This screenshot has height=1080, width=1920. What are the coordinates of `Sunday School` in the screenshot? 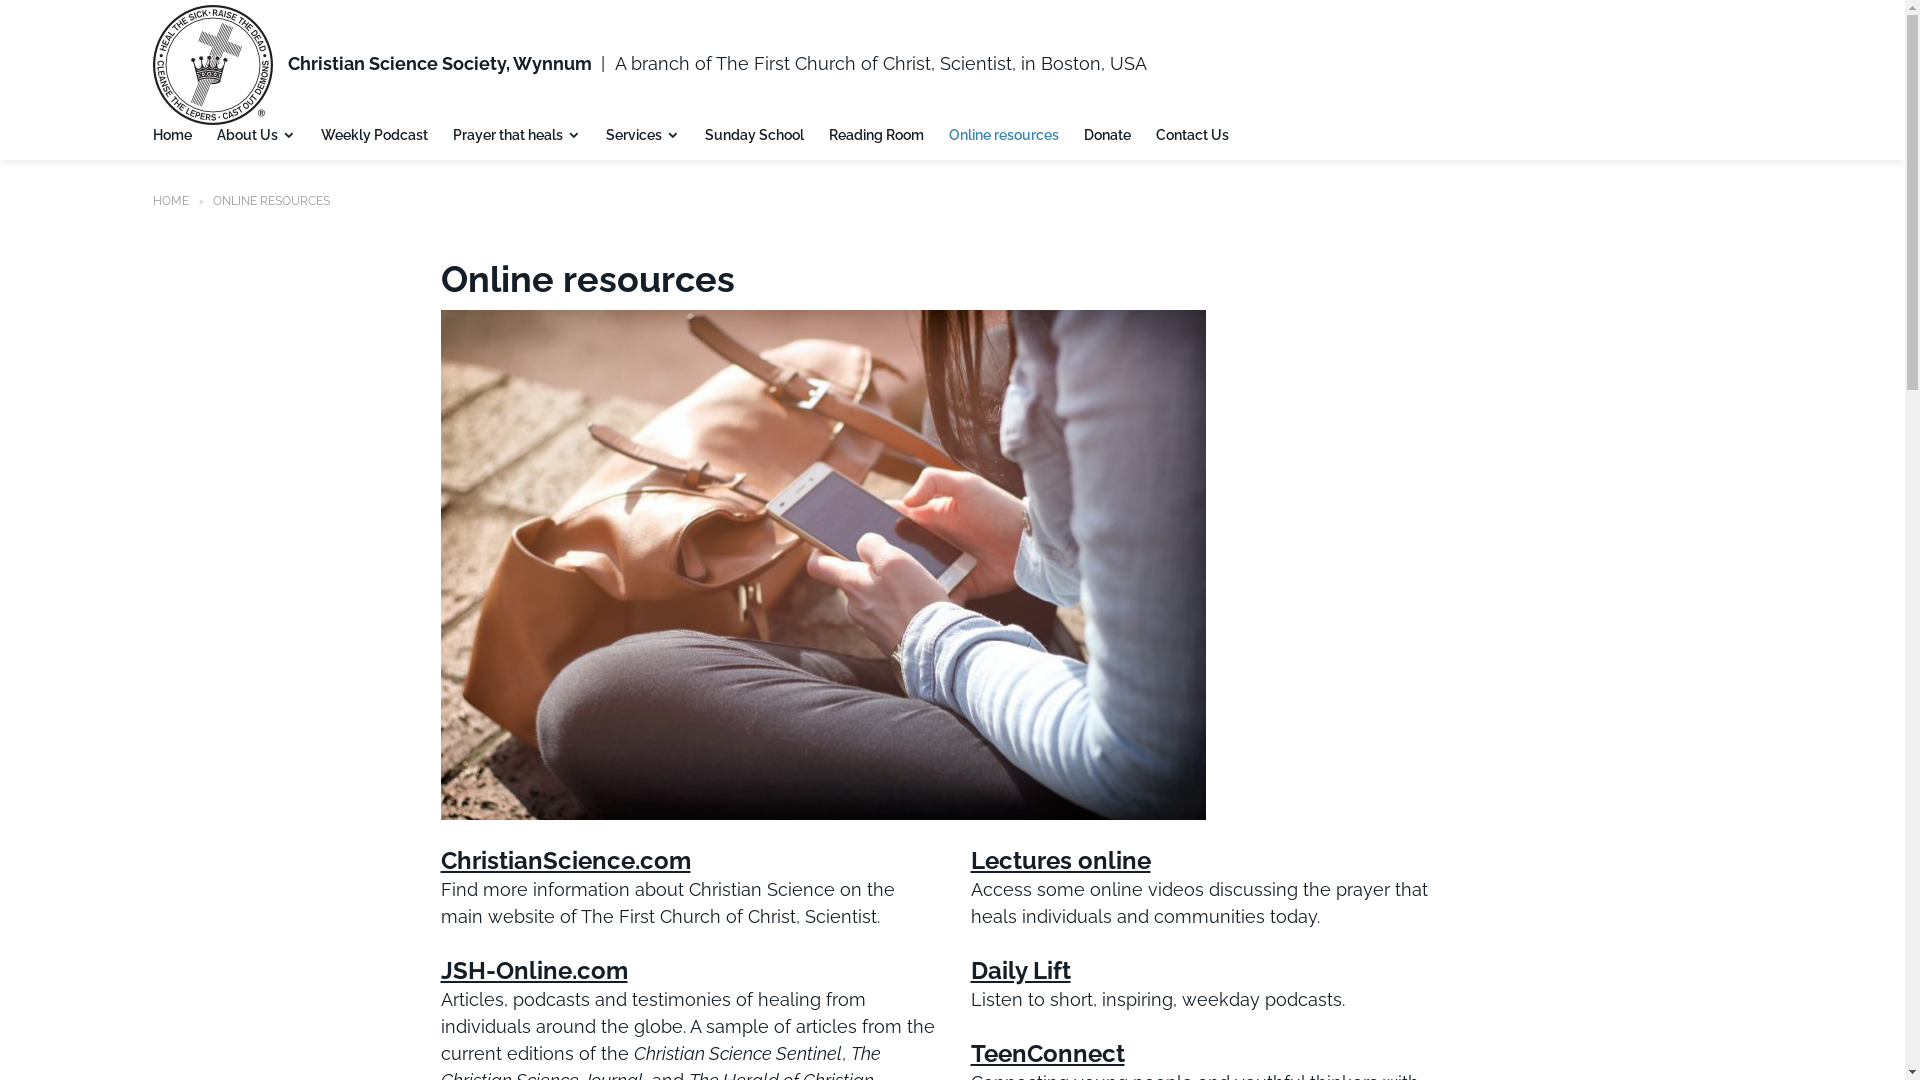 It's located at (754, 136).